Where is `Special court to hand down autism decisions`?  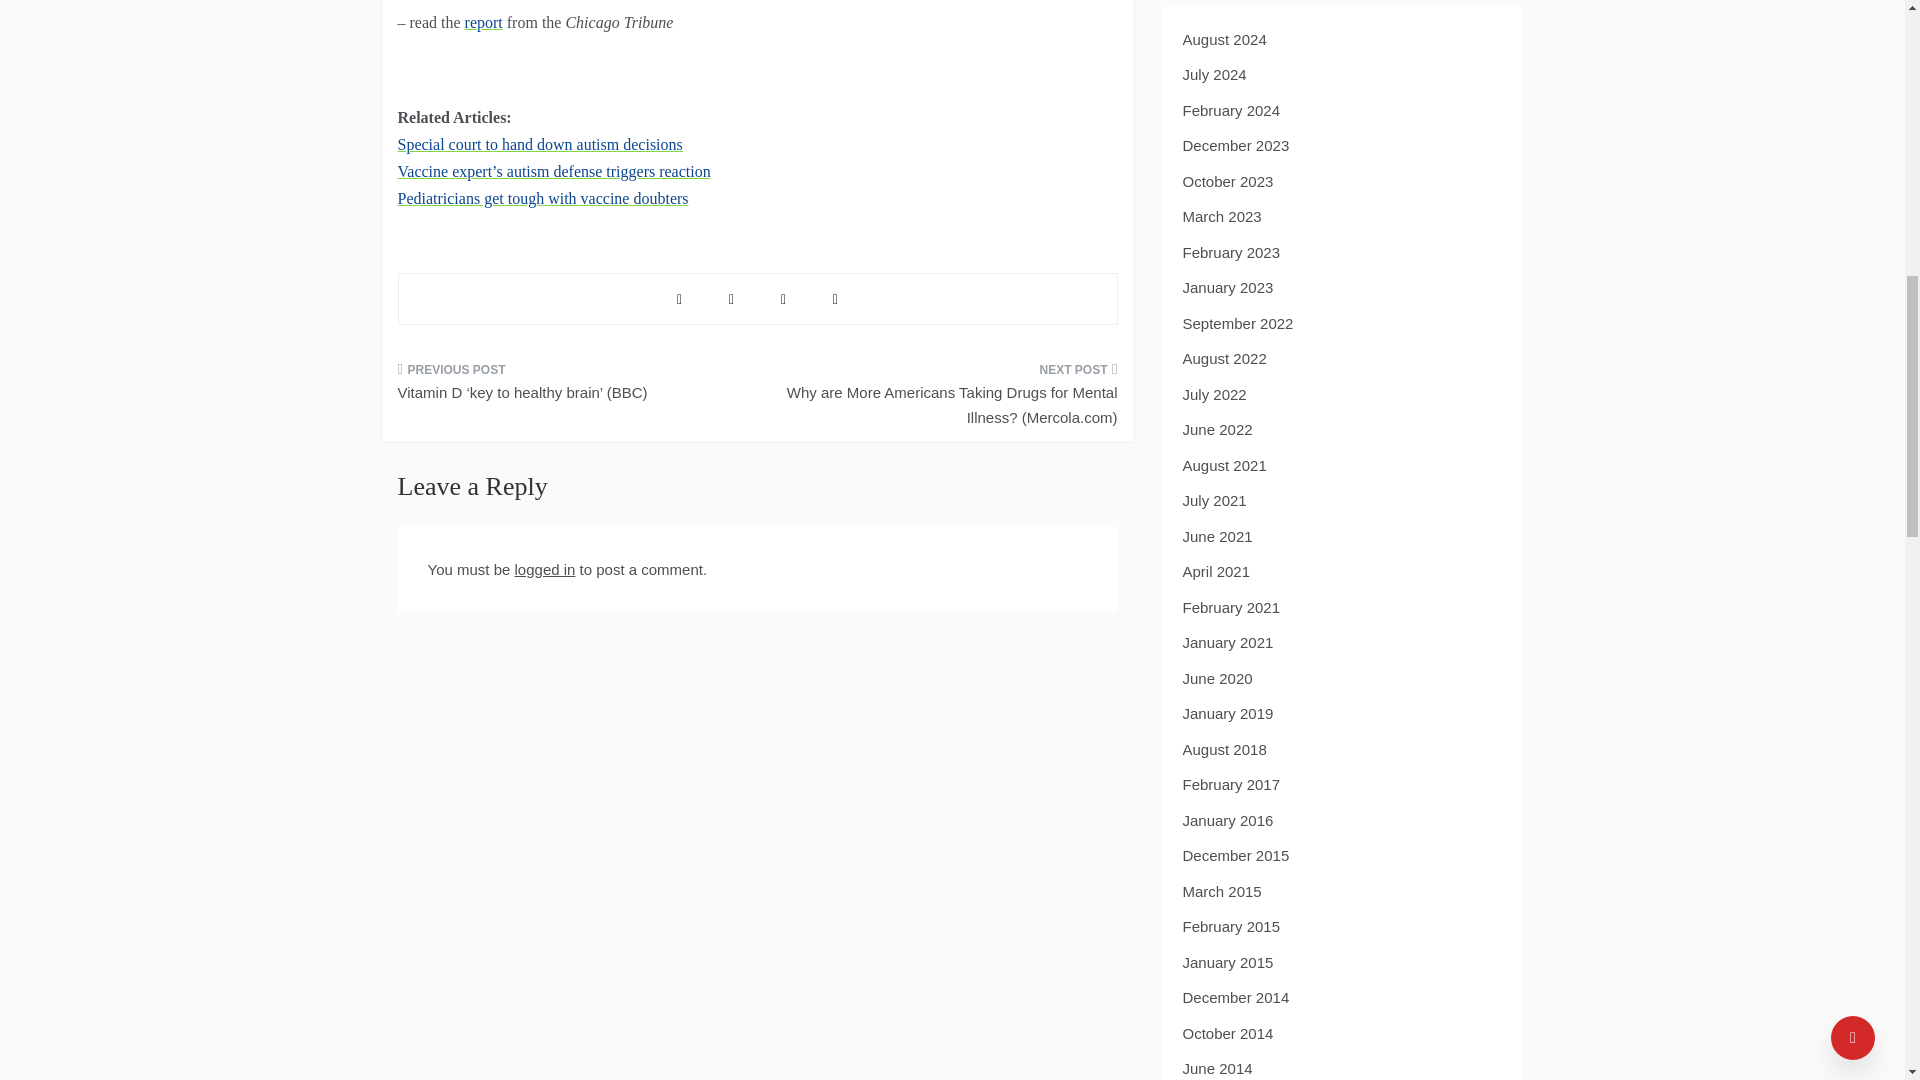
Special court to hand down autism decisions is located at coordinates (540, 144).